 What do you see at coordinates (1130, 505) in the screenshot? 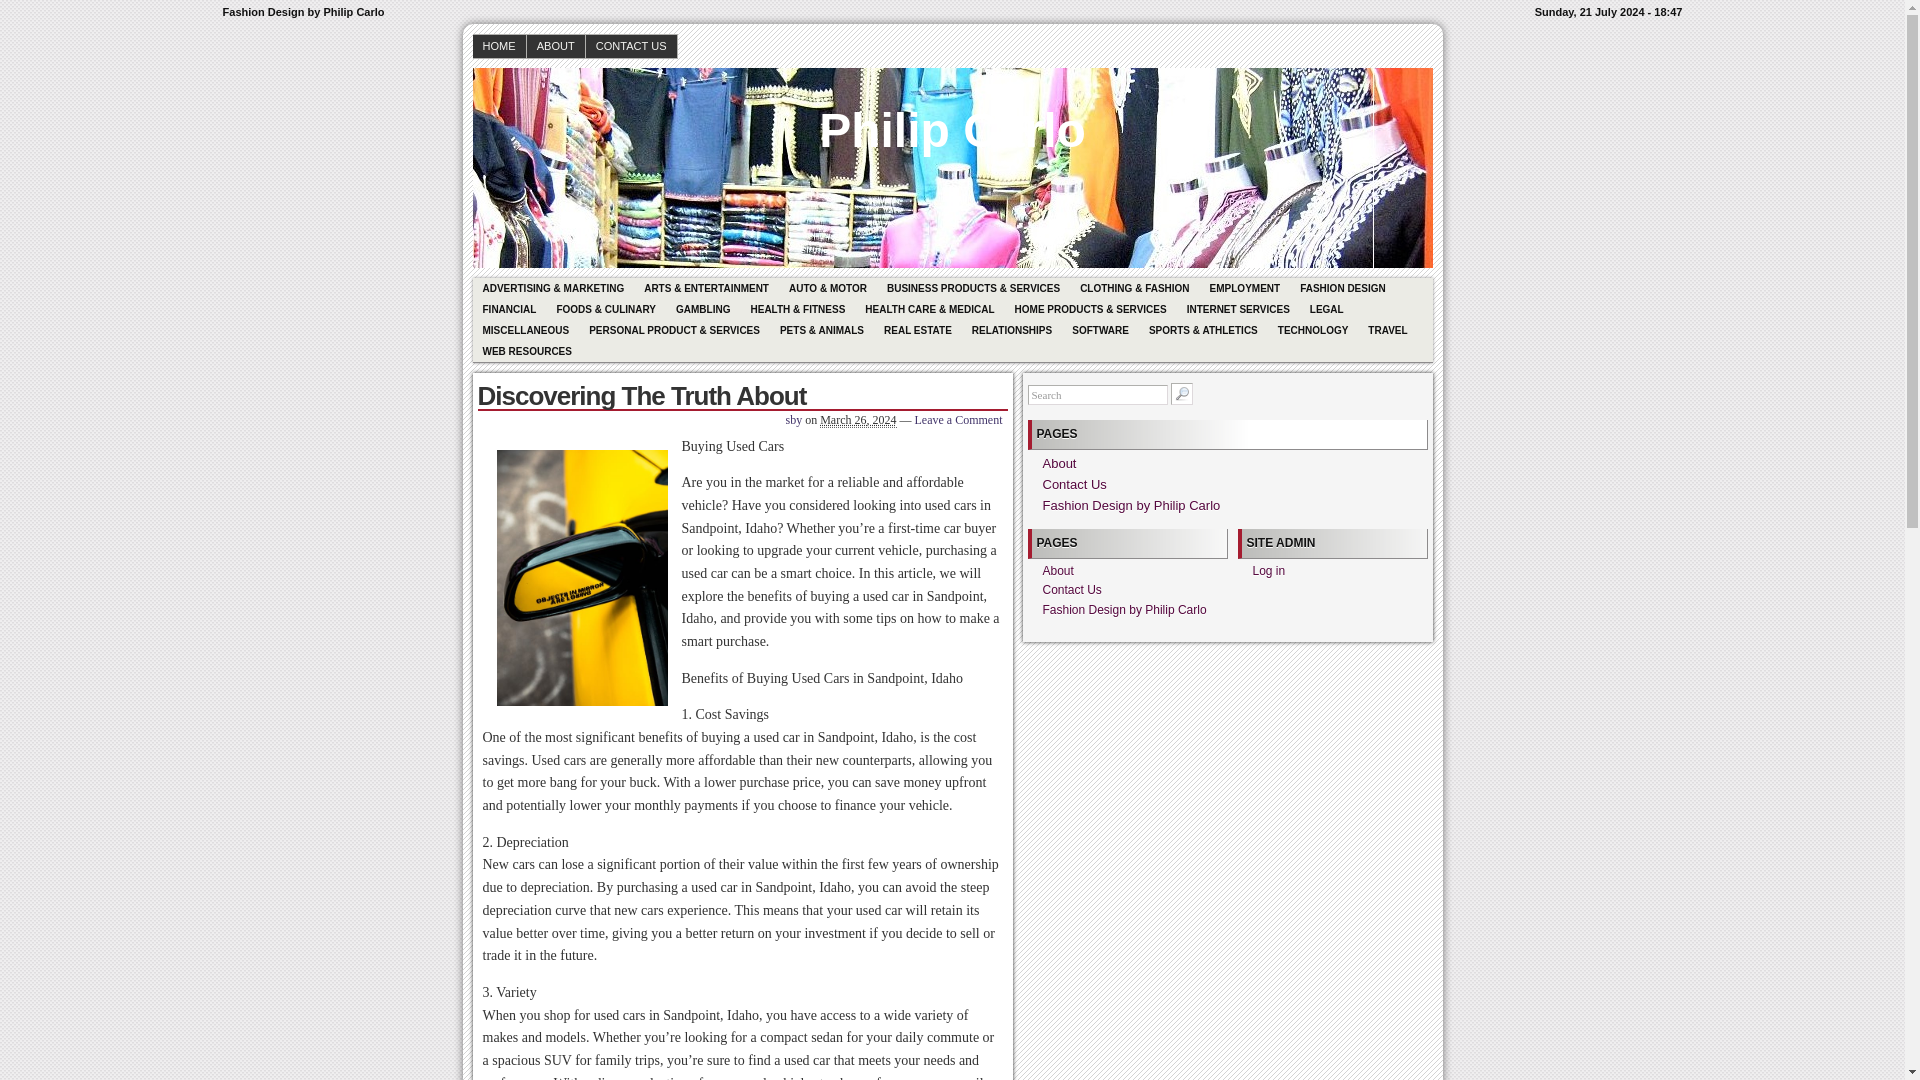
I see `Fashion Design by Philip Carlo` at bounding box center [1130, 505].